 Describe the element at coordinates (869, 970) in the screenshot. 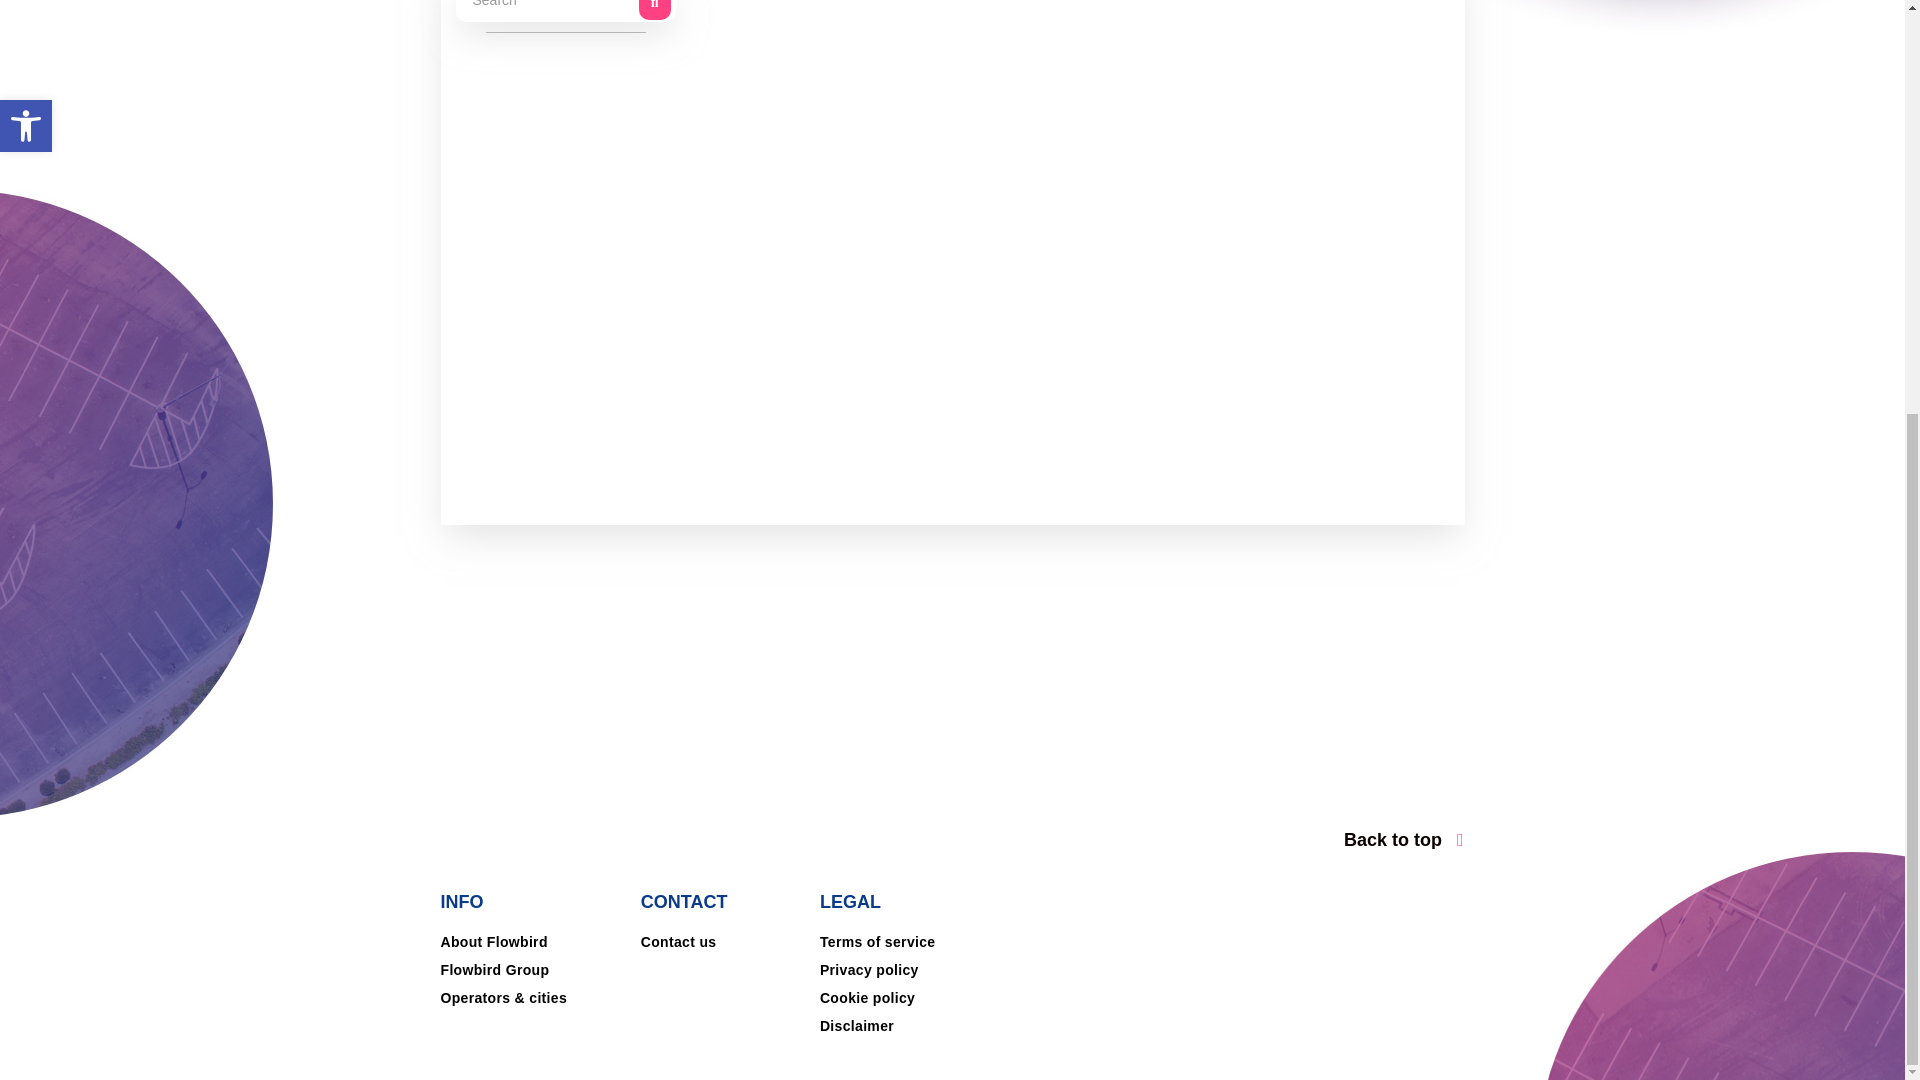

I see `Privacy policy` at that location.